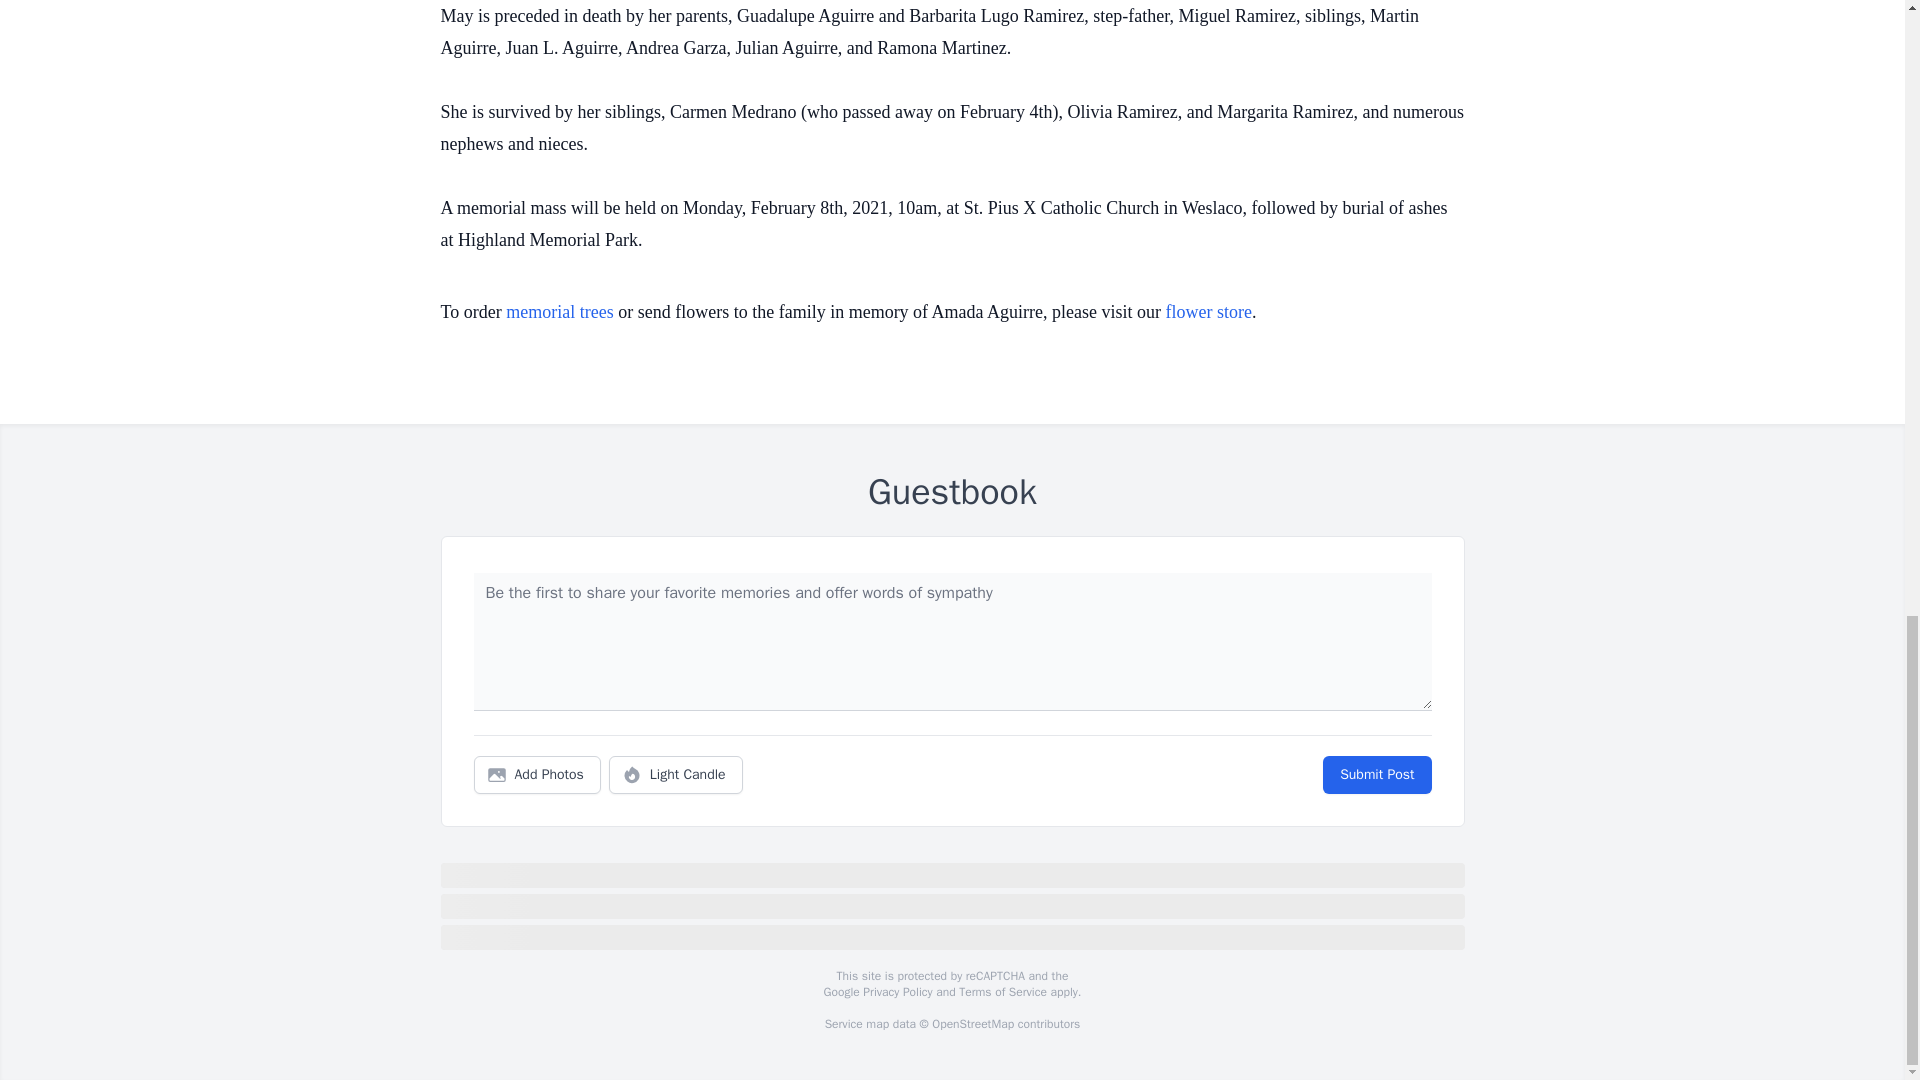 The image size is (1920, 1080). Describe the element at coordinates (972, 1024) in the screenshot. I see `OpenStreetMap` at that location.